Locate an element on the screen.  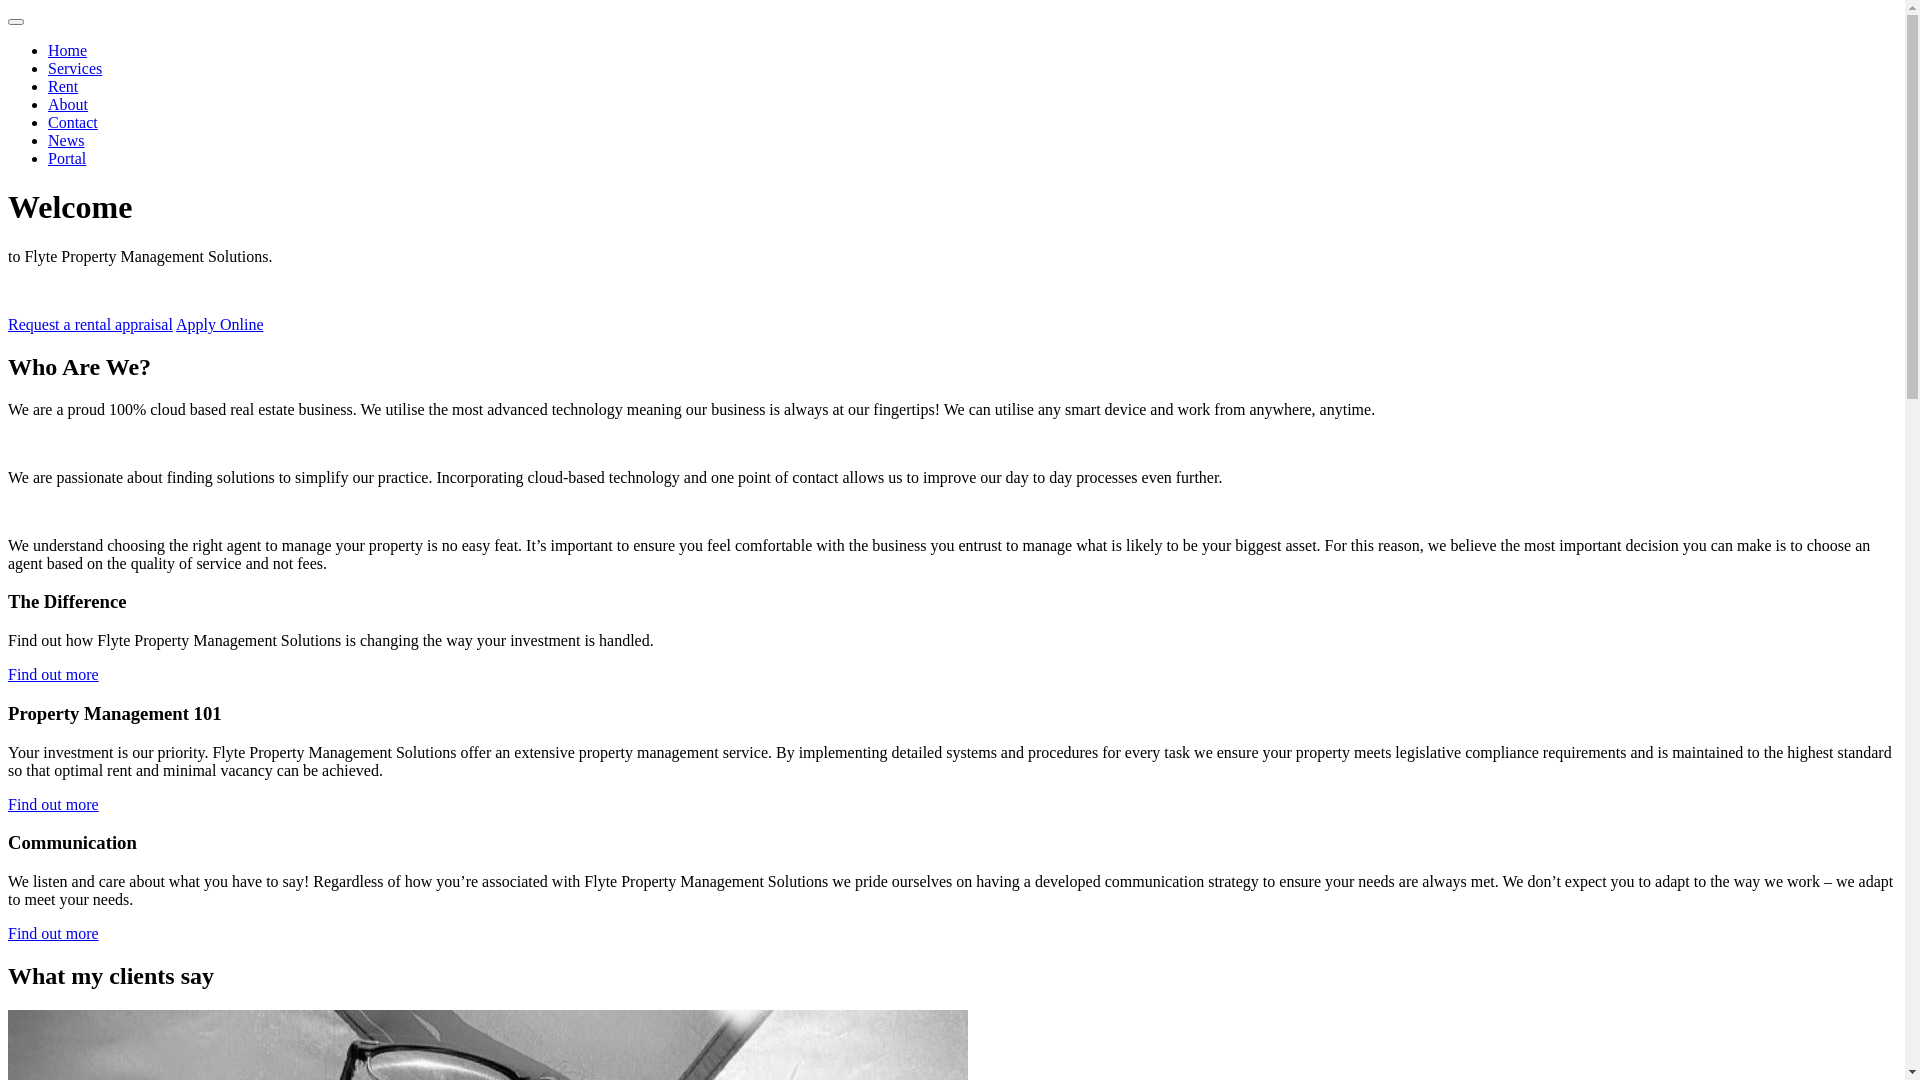
Find out more is located at coordinates (54, 674).